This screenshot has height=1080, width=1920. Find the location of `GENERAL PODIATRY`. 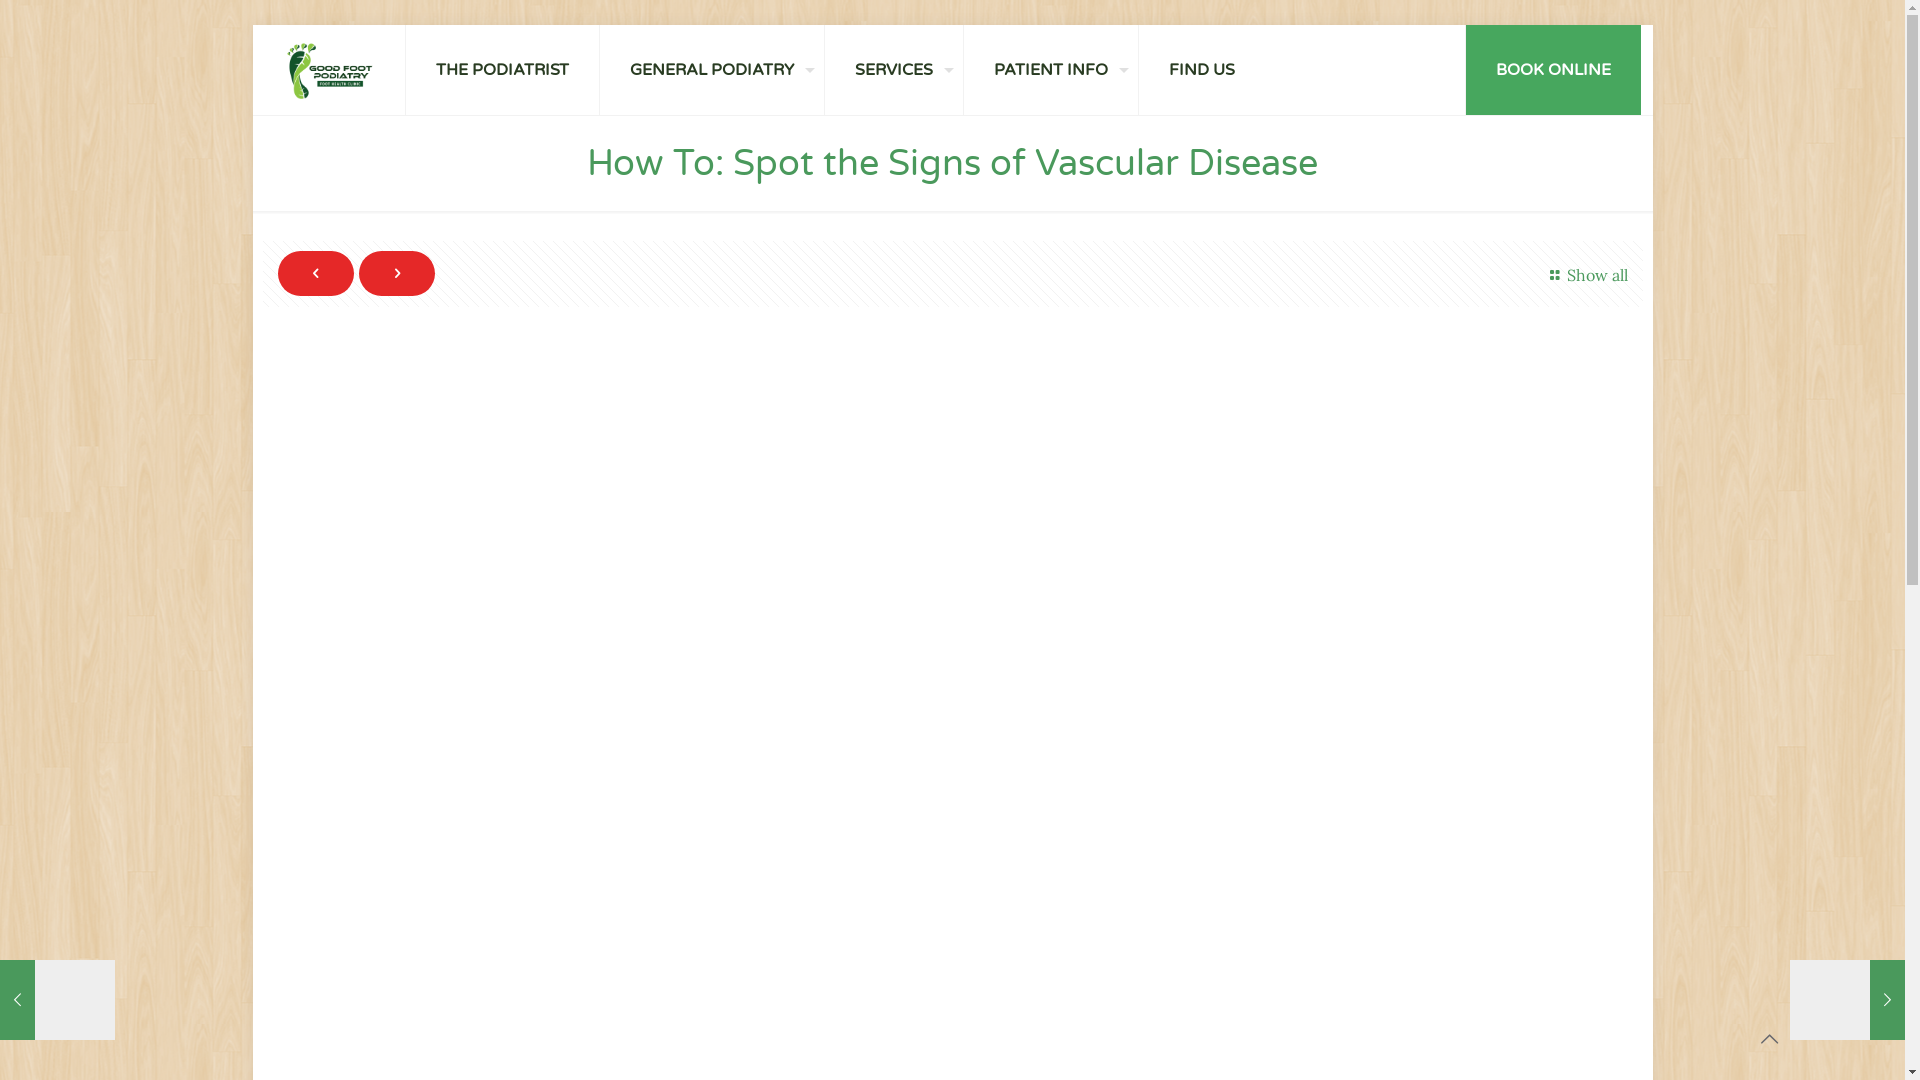

GENERAL PODIATRY is located at coordinates (712, 70).